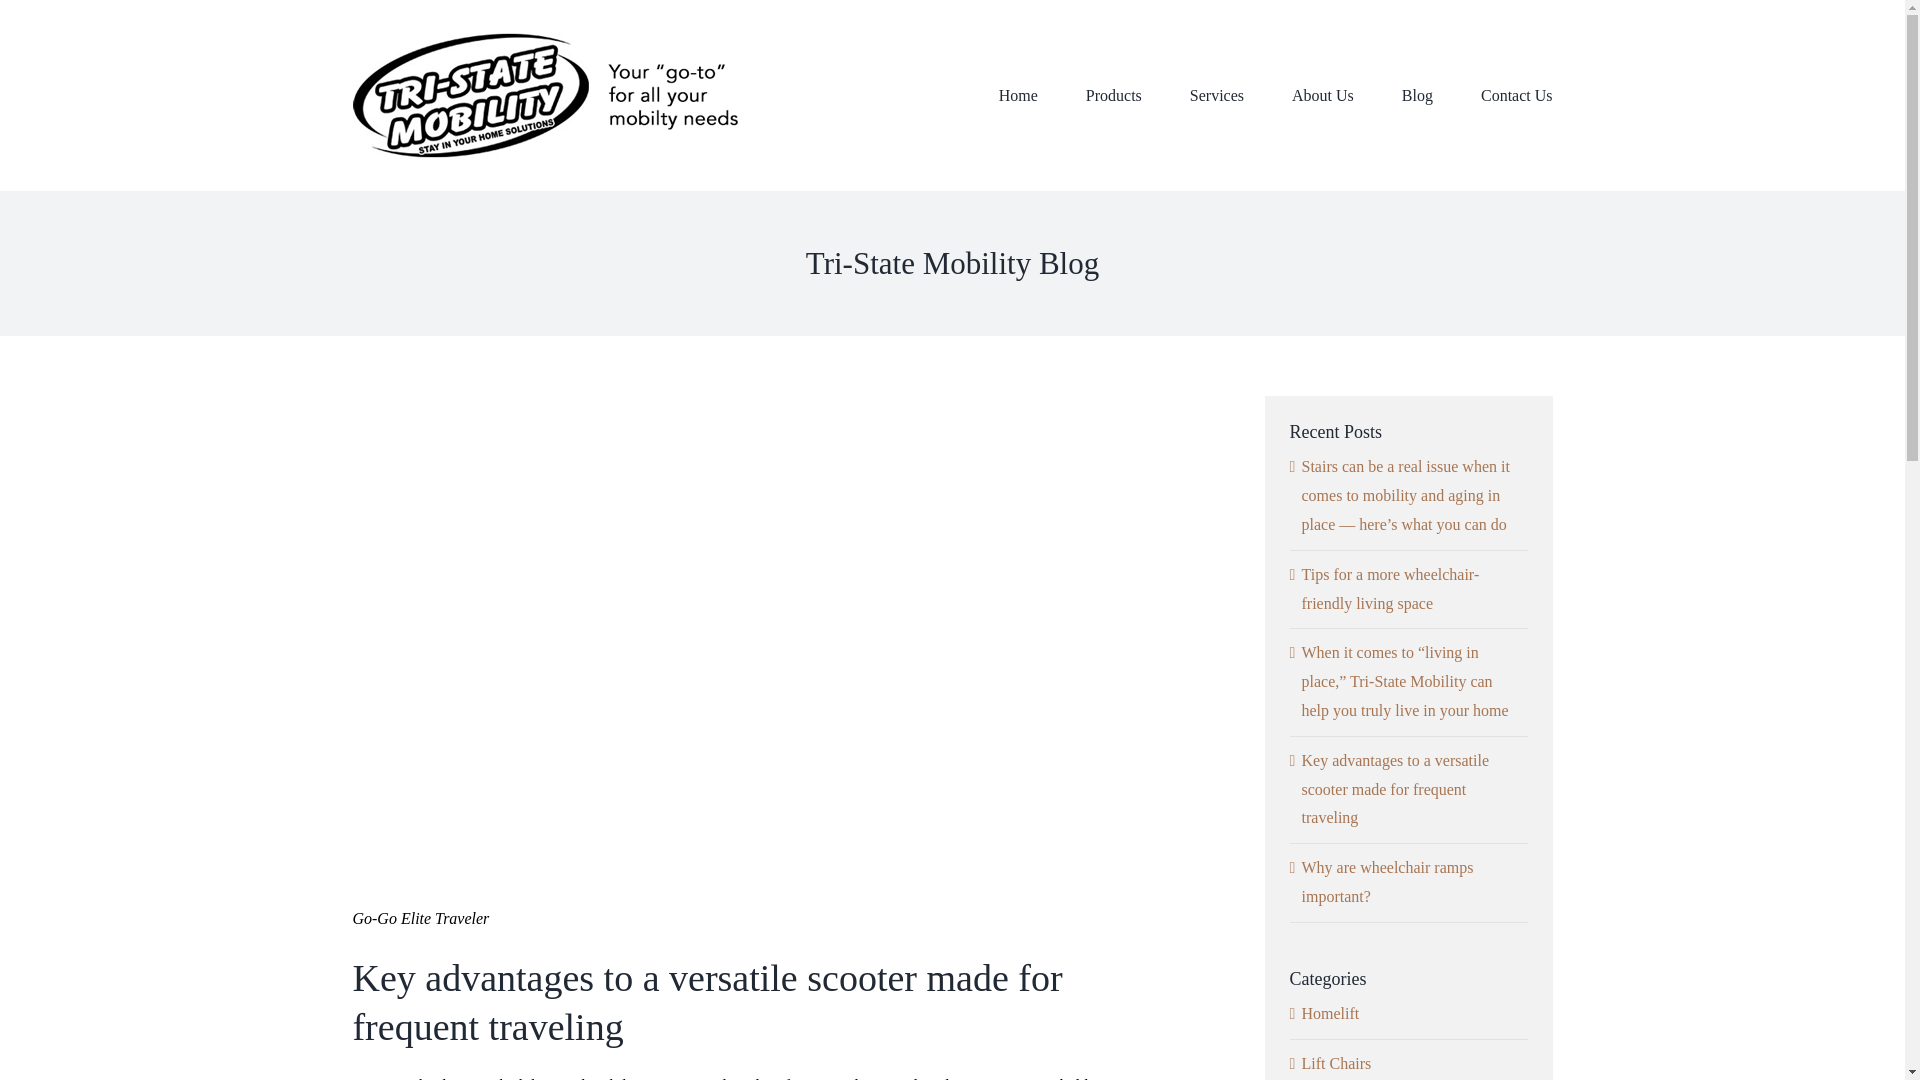 This screenshot has width=1920, height=1080. What do you see at coordinates (1388, 882) in the screenshot?
I see `Why are wheelchair ramps important?` at bounding box center [1388, 882].